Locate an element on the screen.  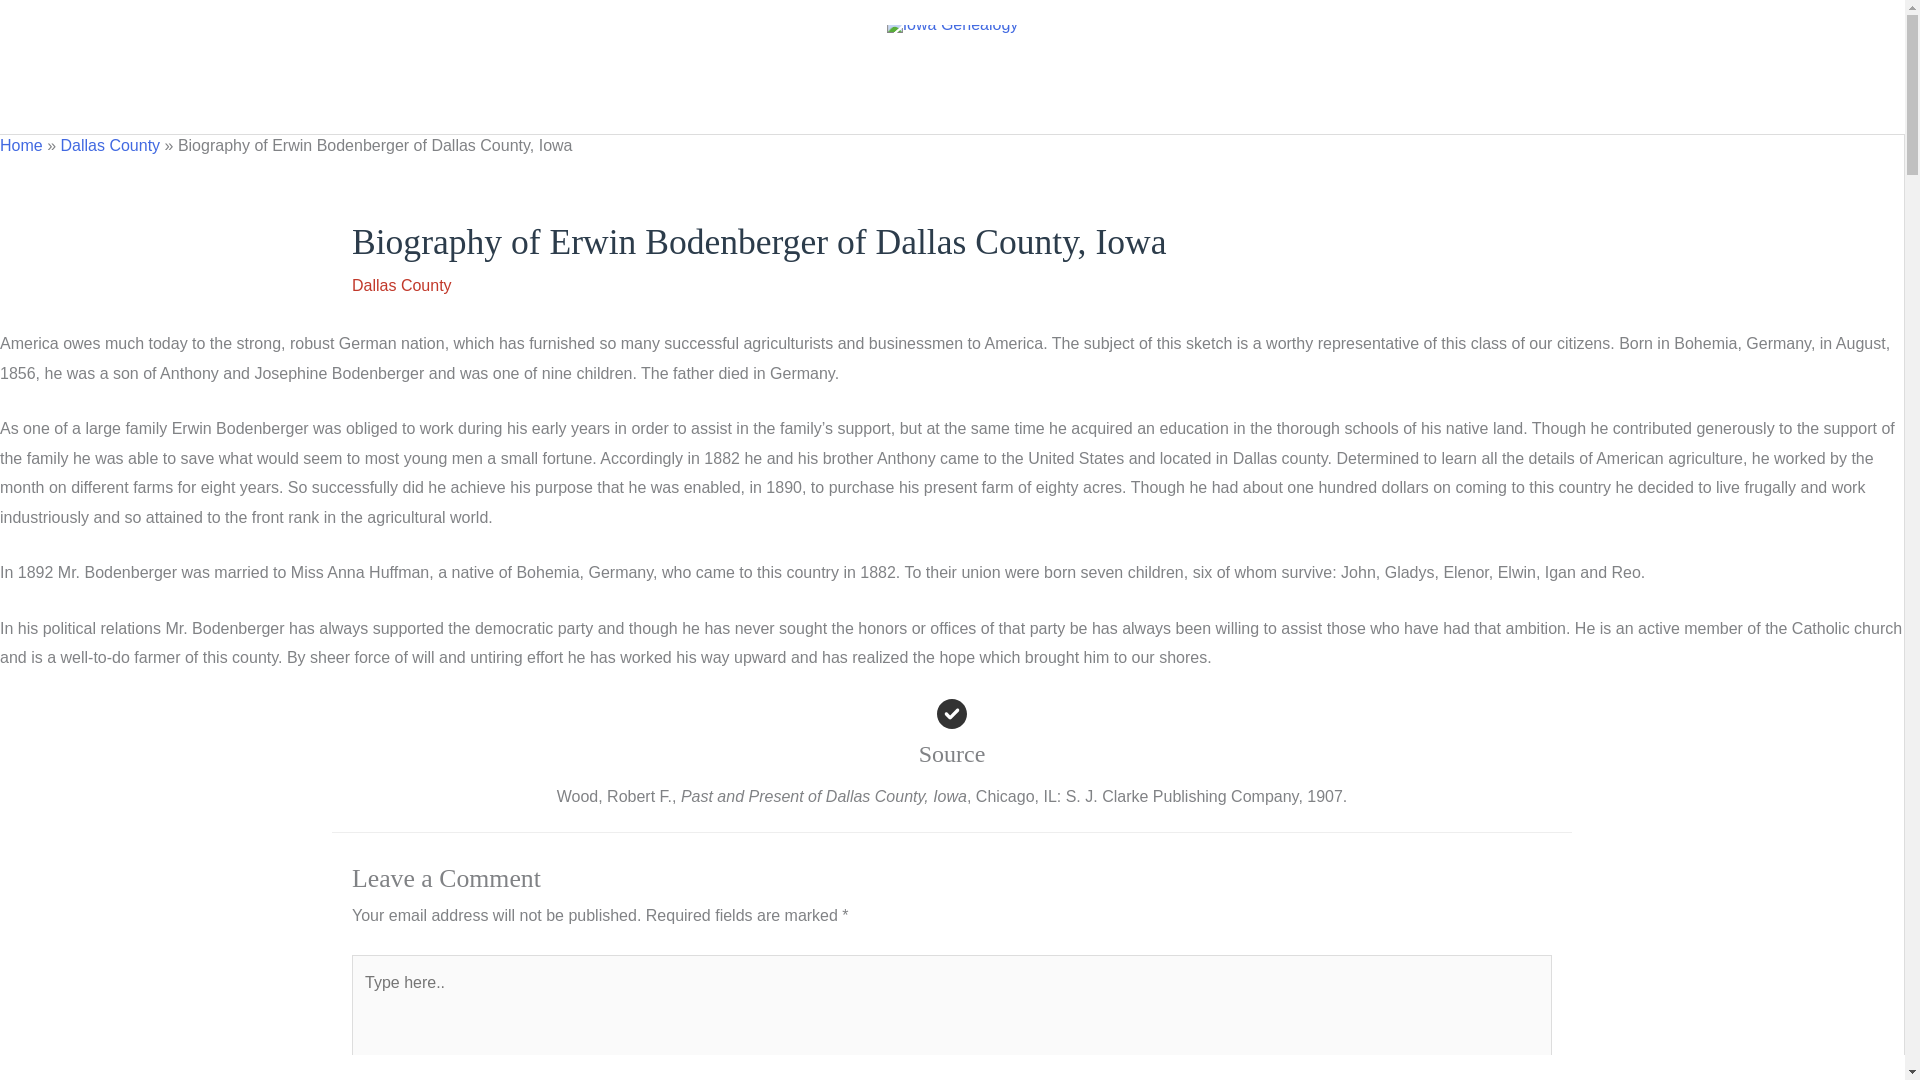
Harrison is located at coordinates (766, 102).